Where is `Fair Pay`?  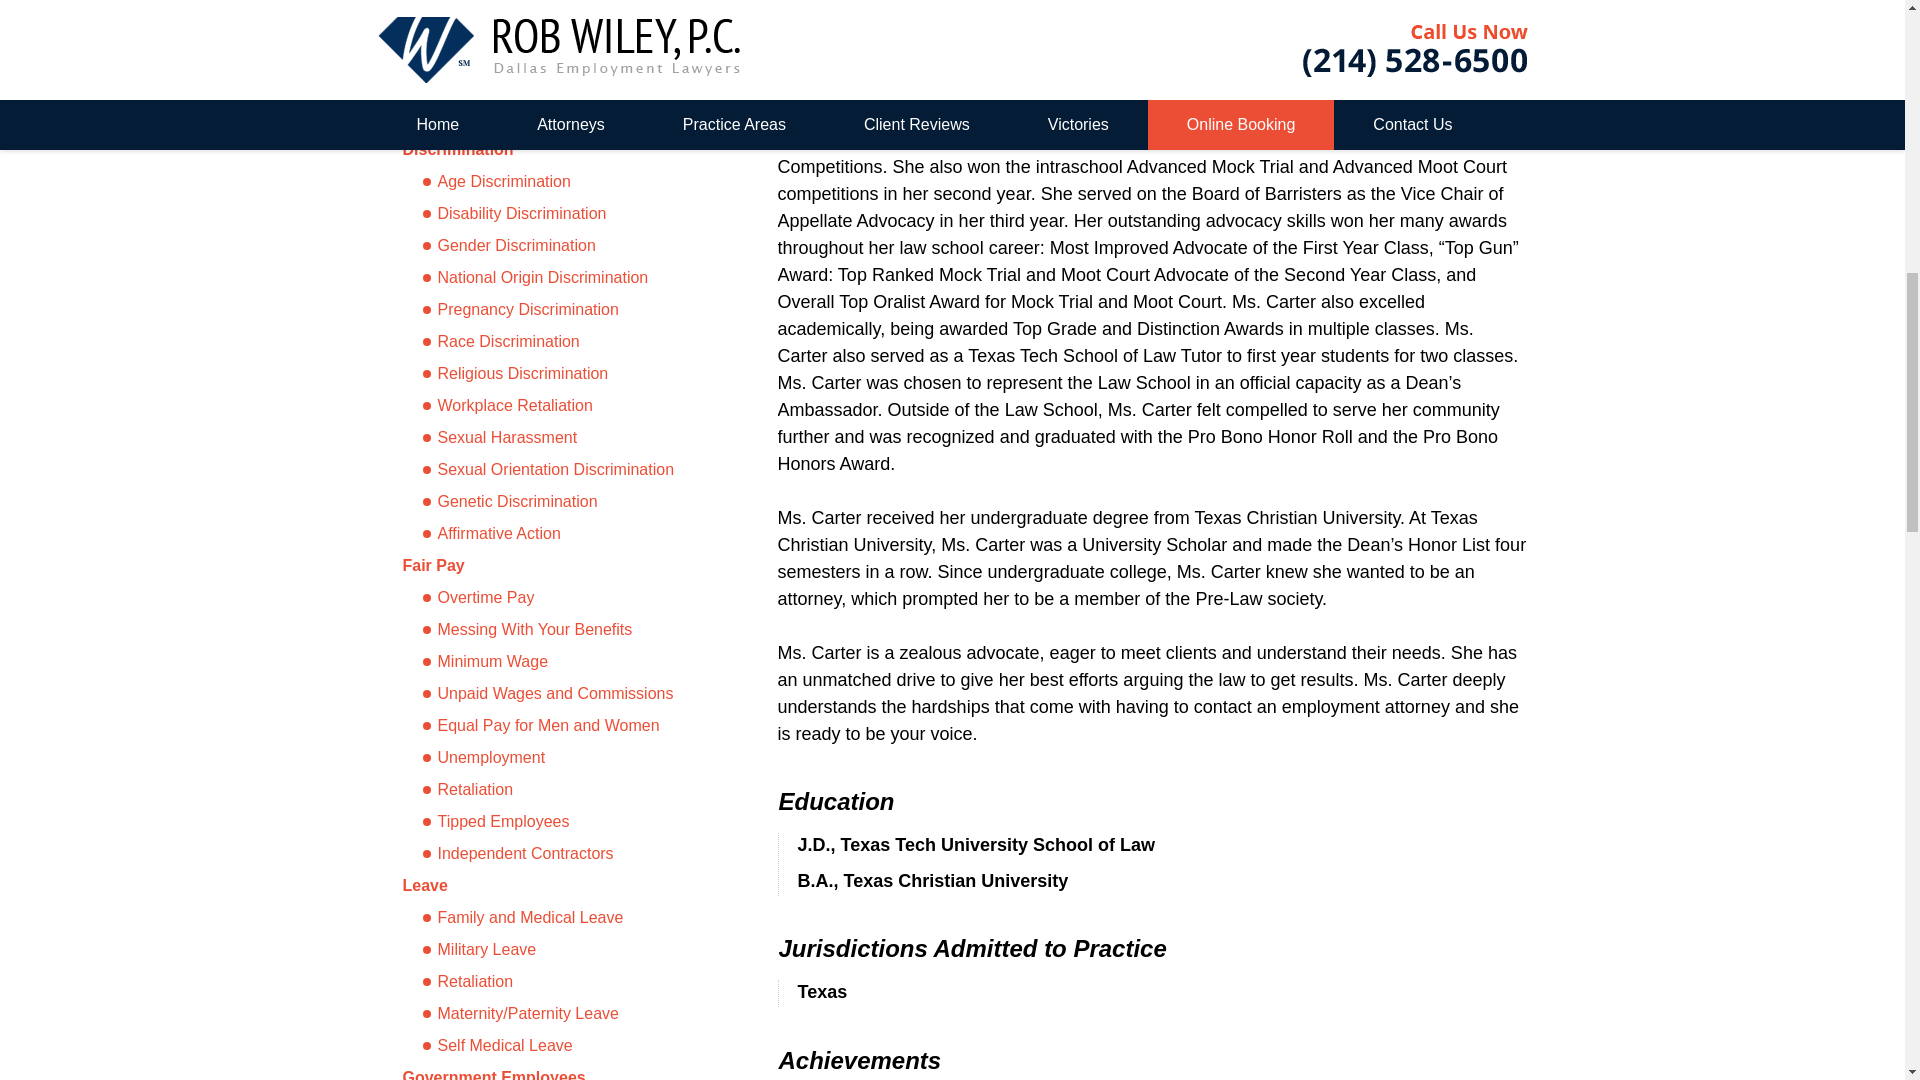 Fair Pay is located at coordinates (432, 565).